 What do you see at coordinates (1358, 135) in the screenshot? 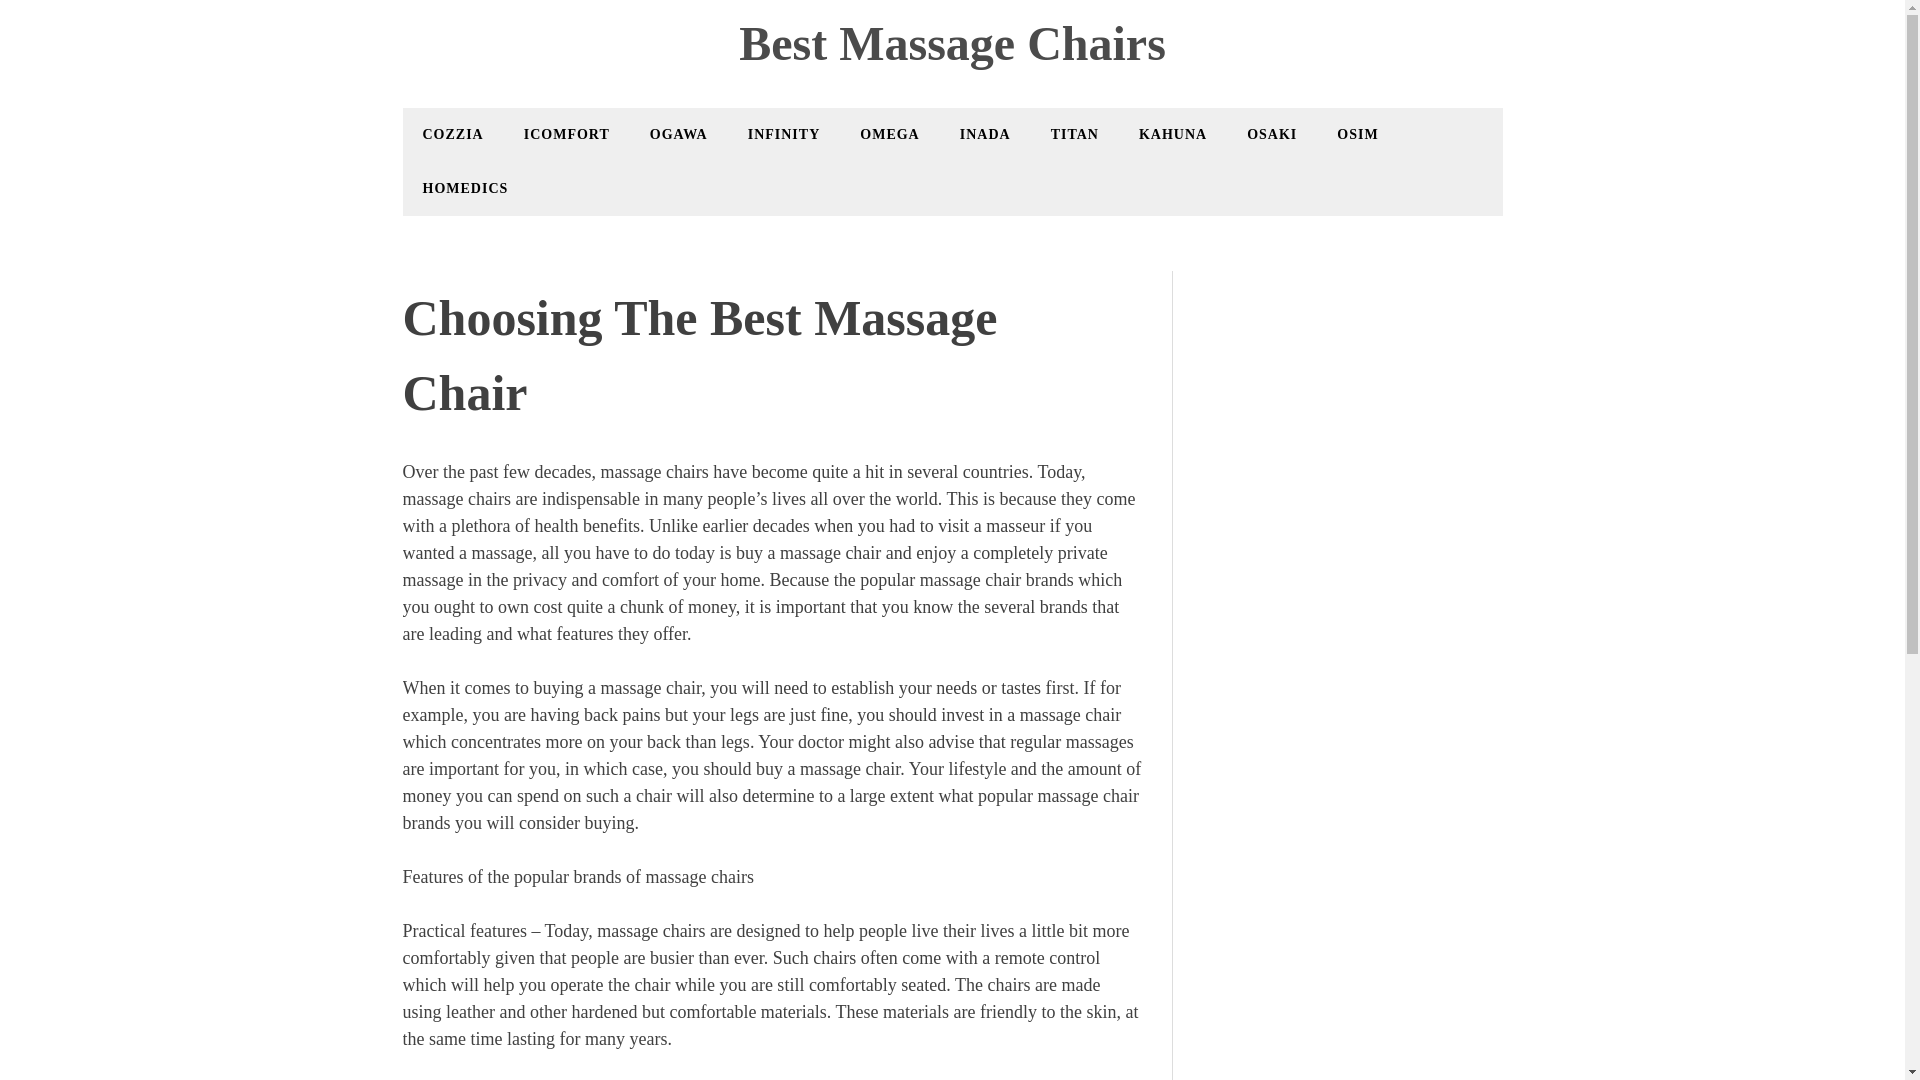
I see `OSIM` at bounding box center [1358, 135].